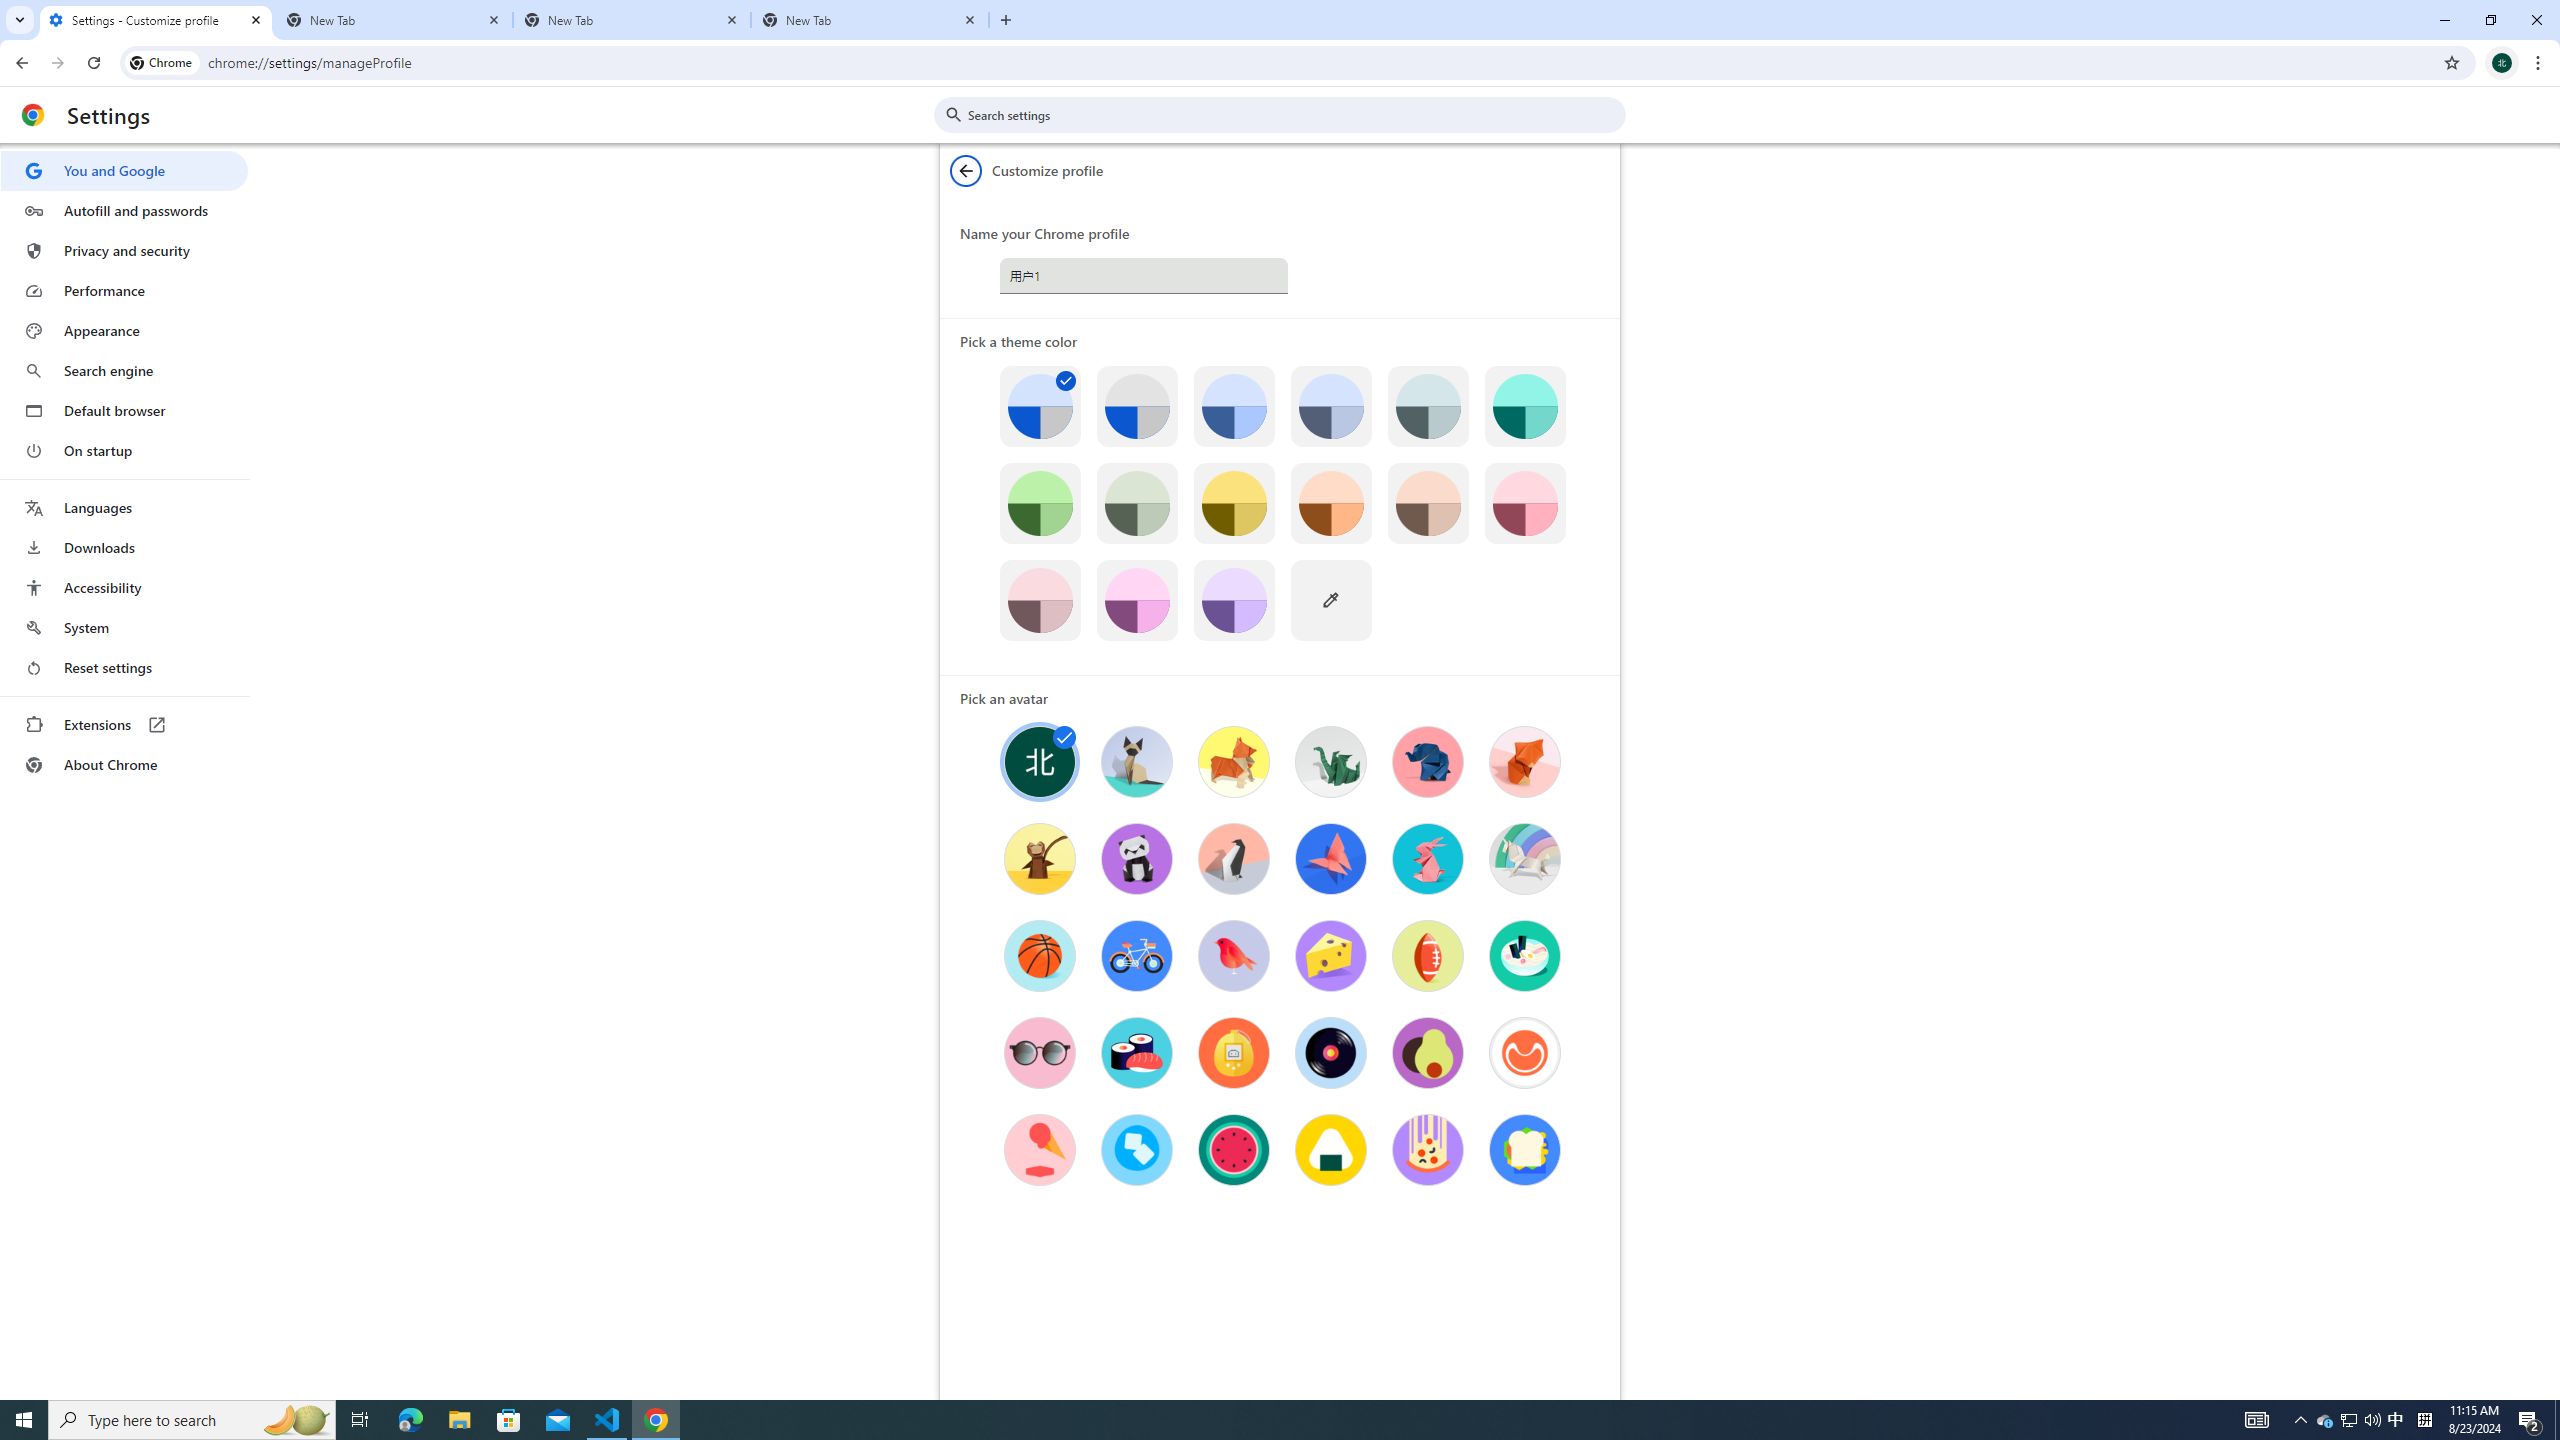  Describe the element at coordinates (124, 587) in the screenshot. I see `Accessibility` at that location.